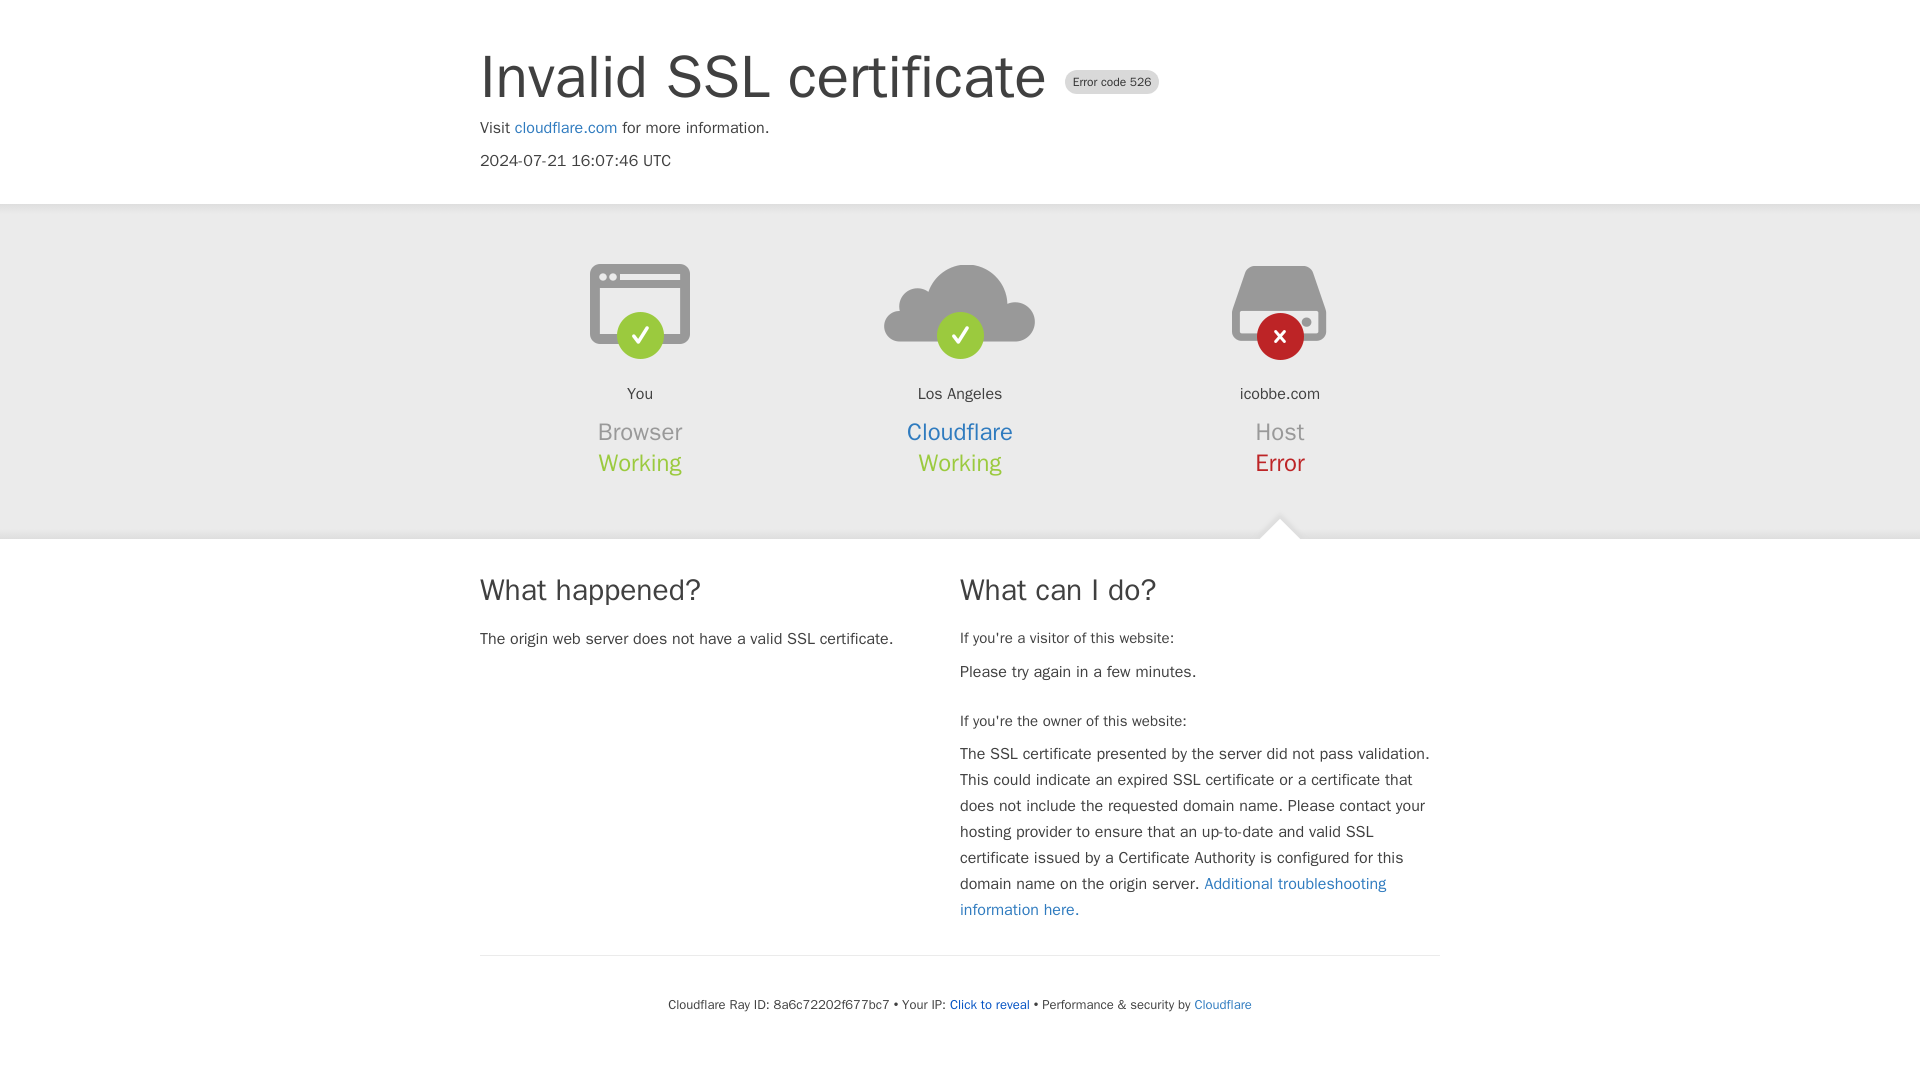  What do you see at coordinates (990, 1004) in the screenshot?
I see `Click to reveal` at bounding box center [990, 1004].